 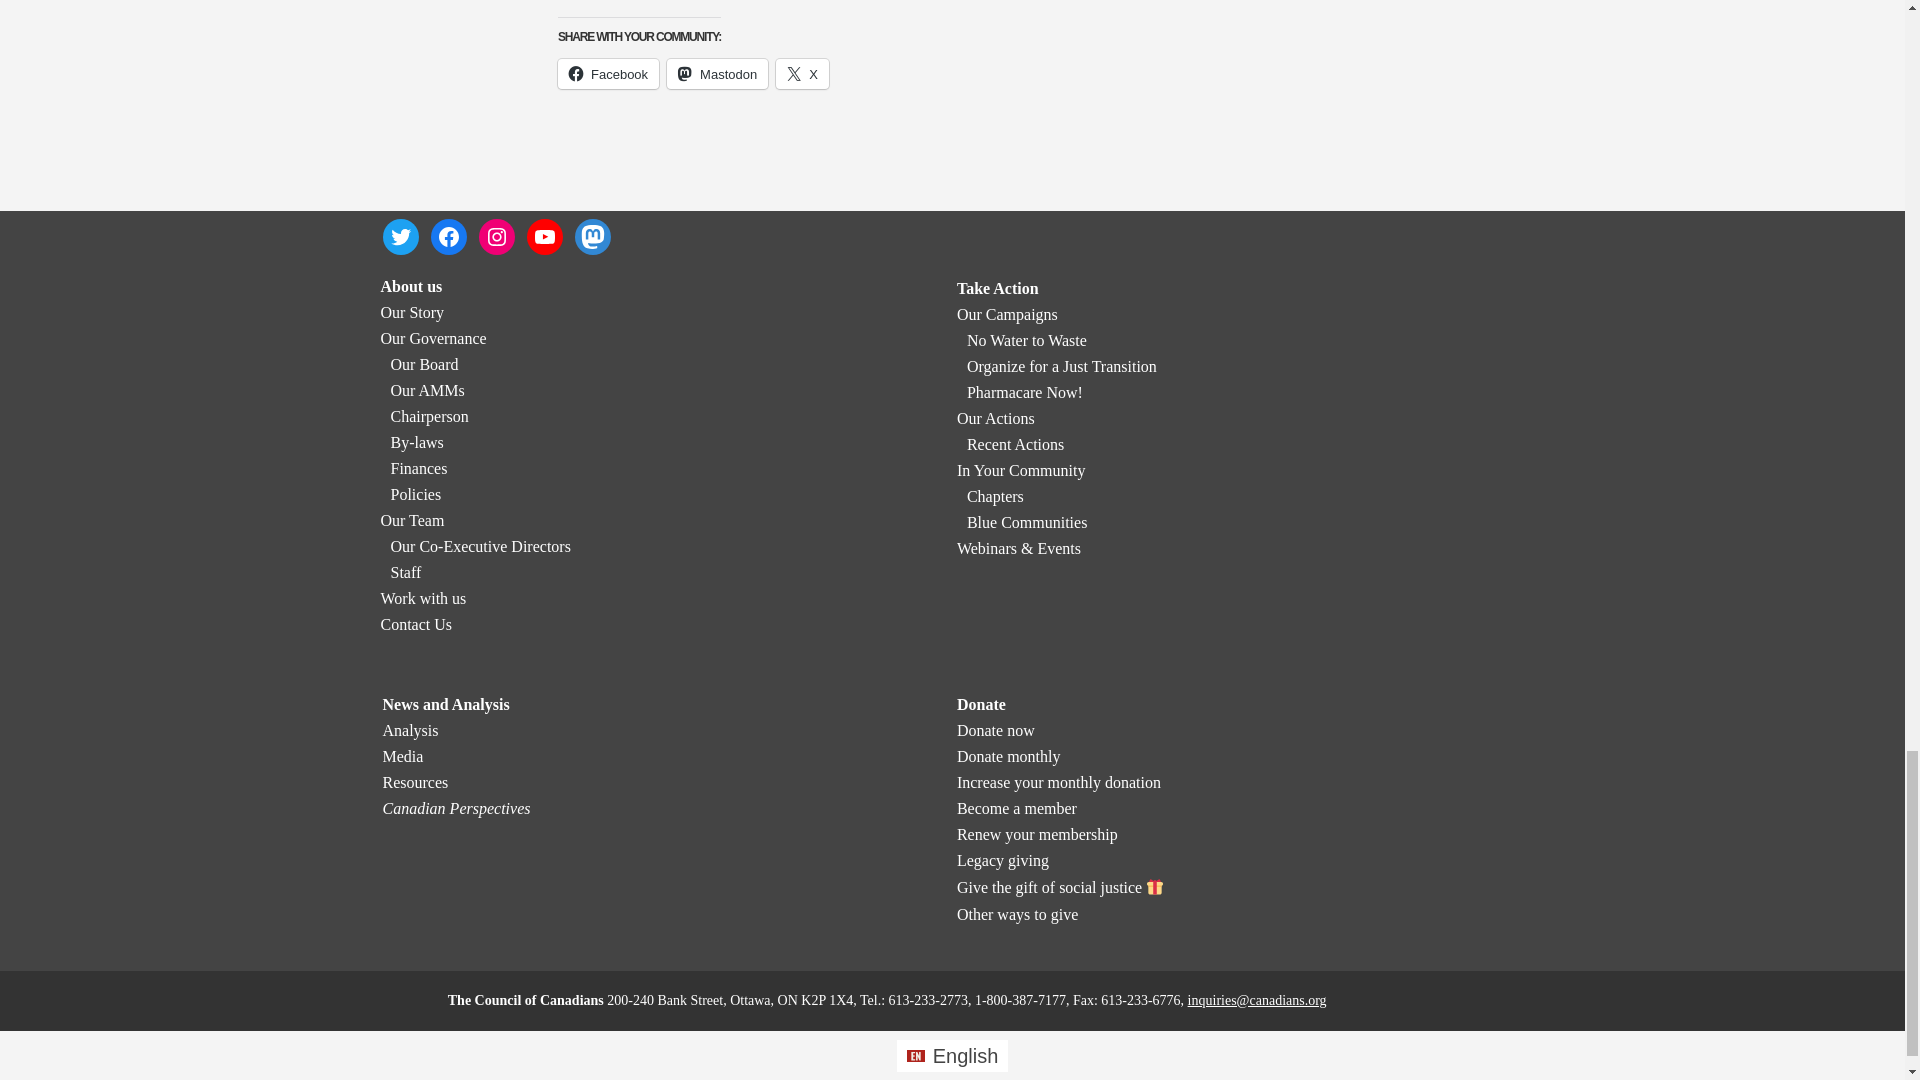 I want to click on Facebook, so click(x=608, y=74).